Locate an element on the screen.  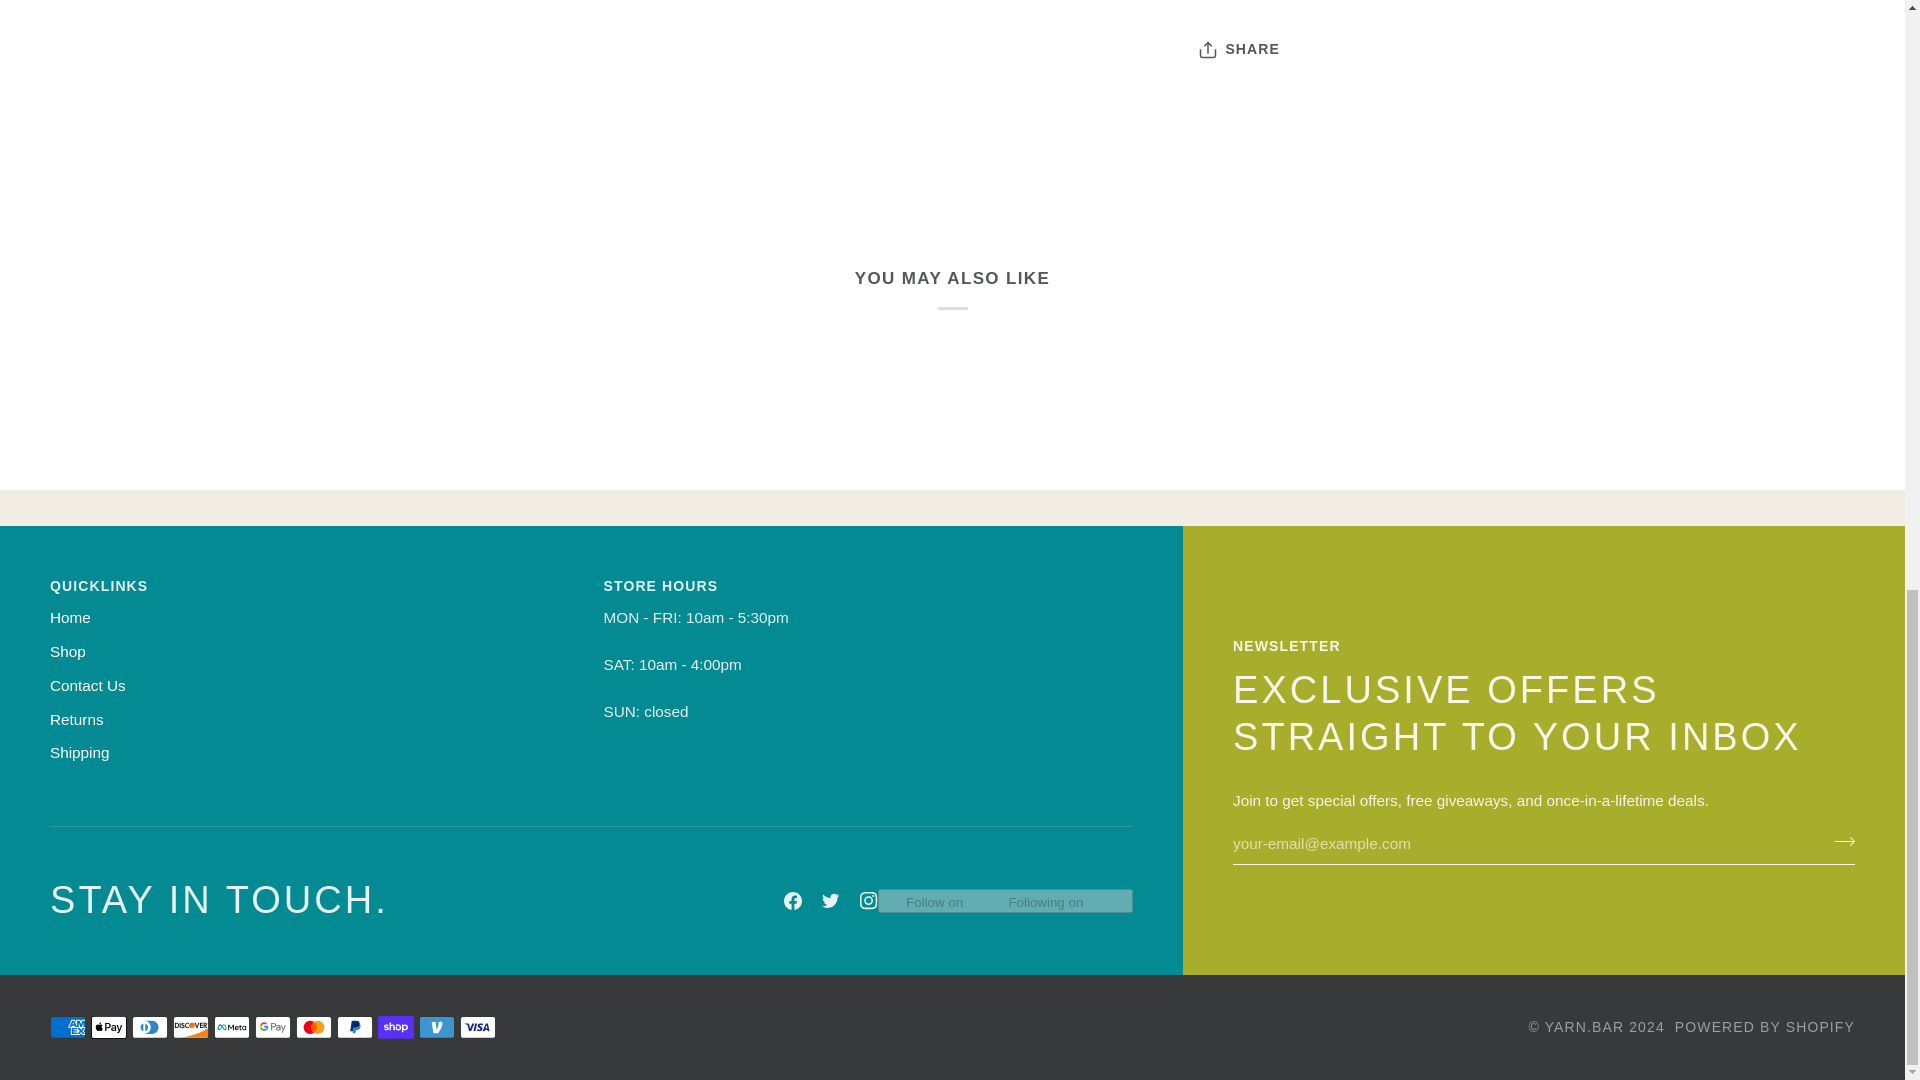
VENMO is located at coordinates (436, 1027).